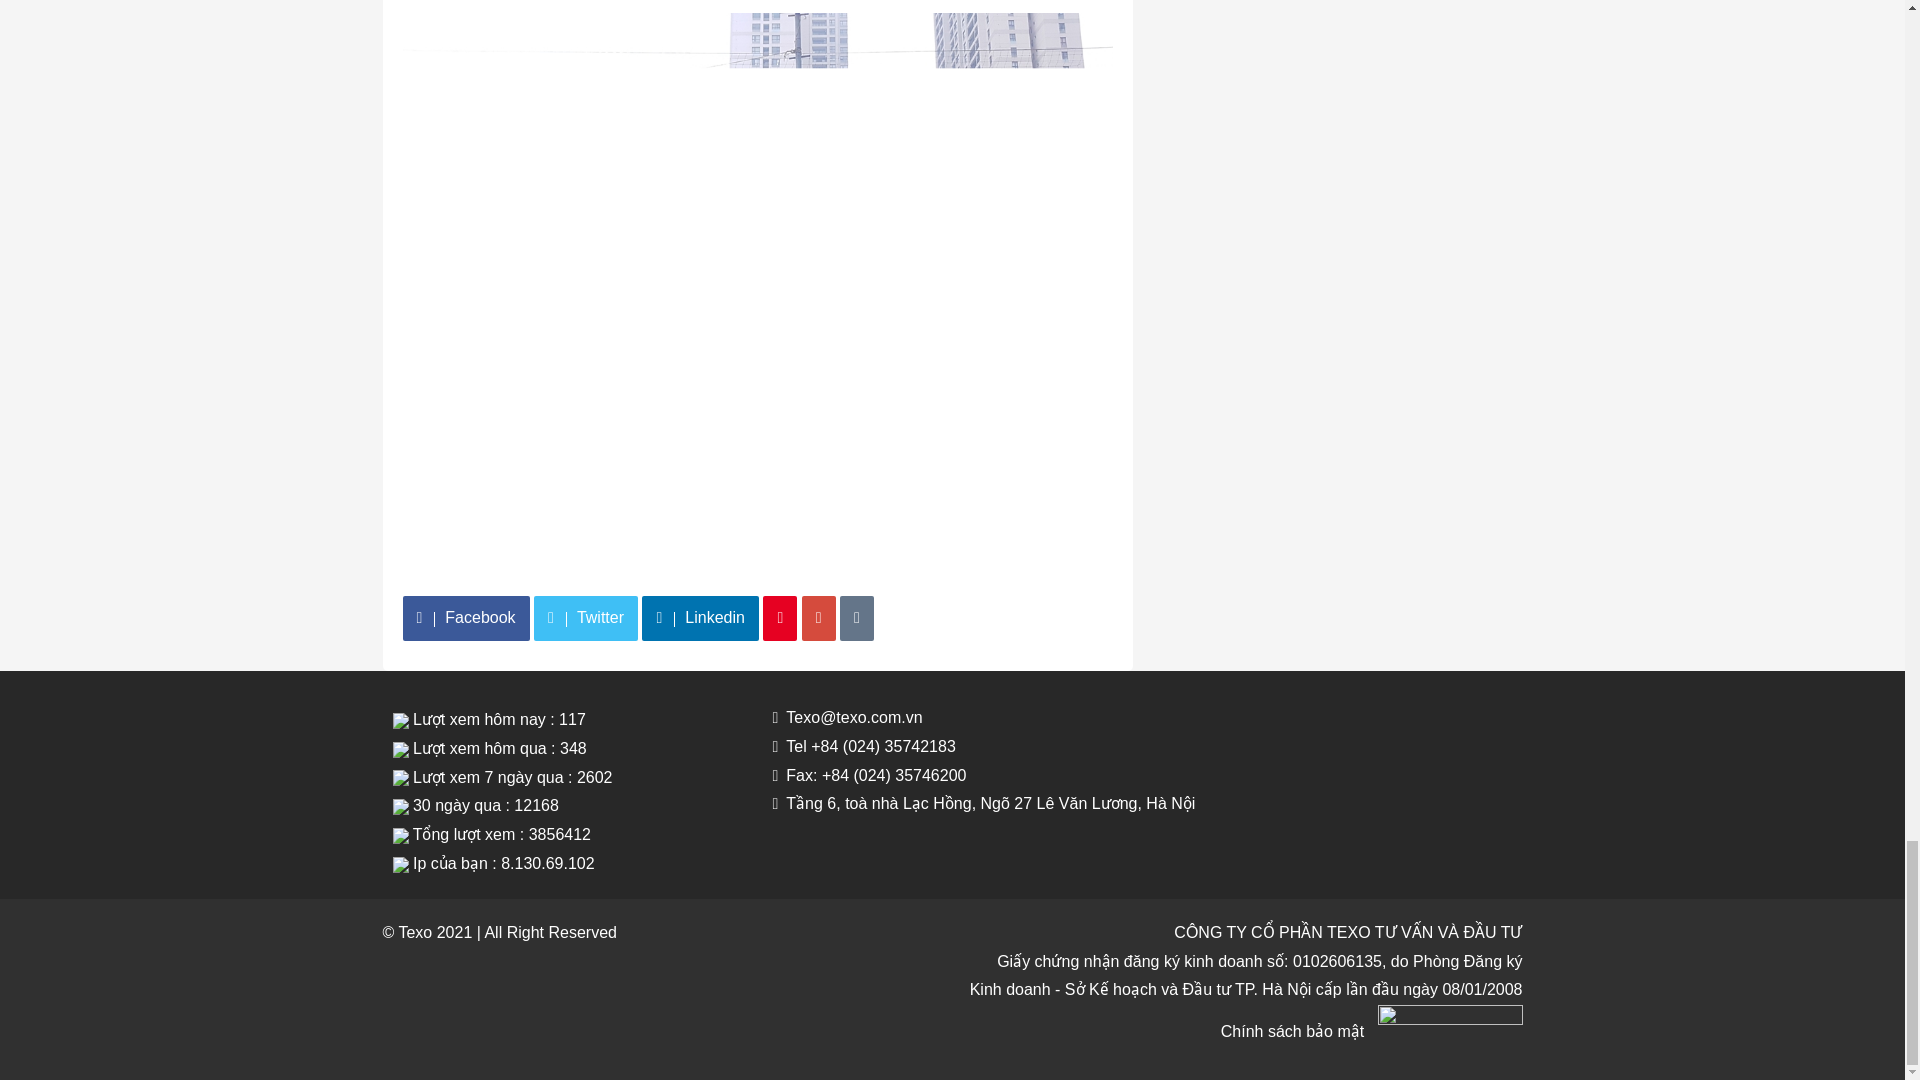 The width and height of the screenshot is (1920, 1080). I want to click on Linkedin, so click(700, 618).